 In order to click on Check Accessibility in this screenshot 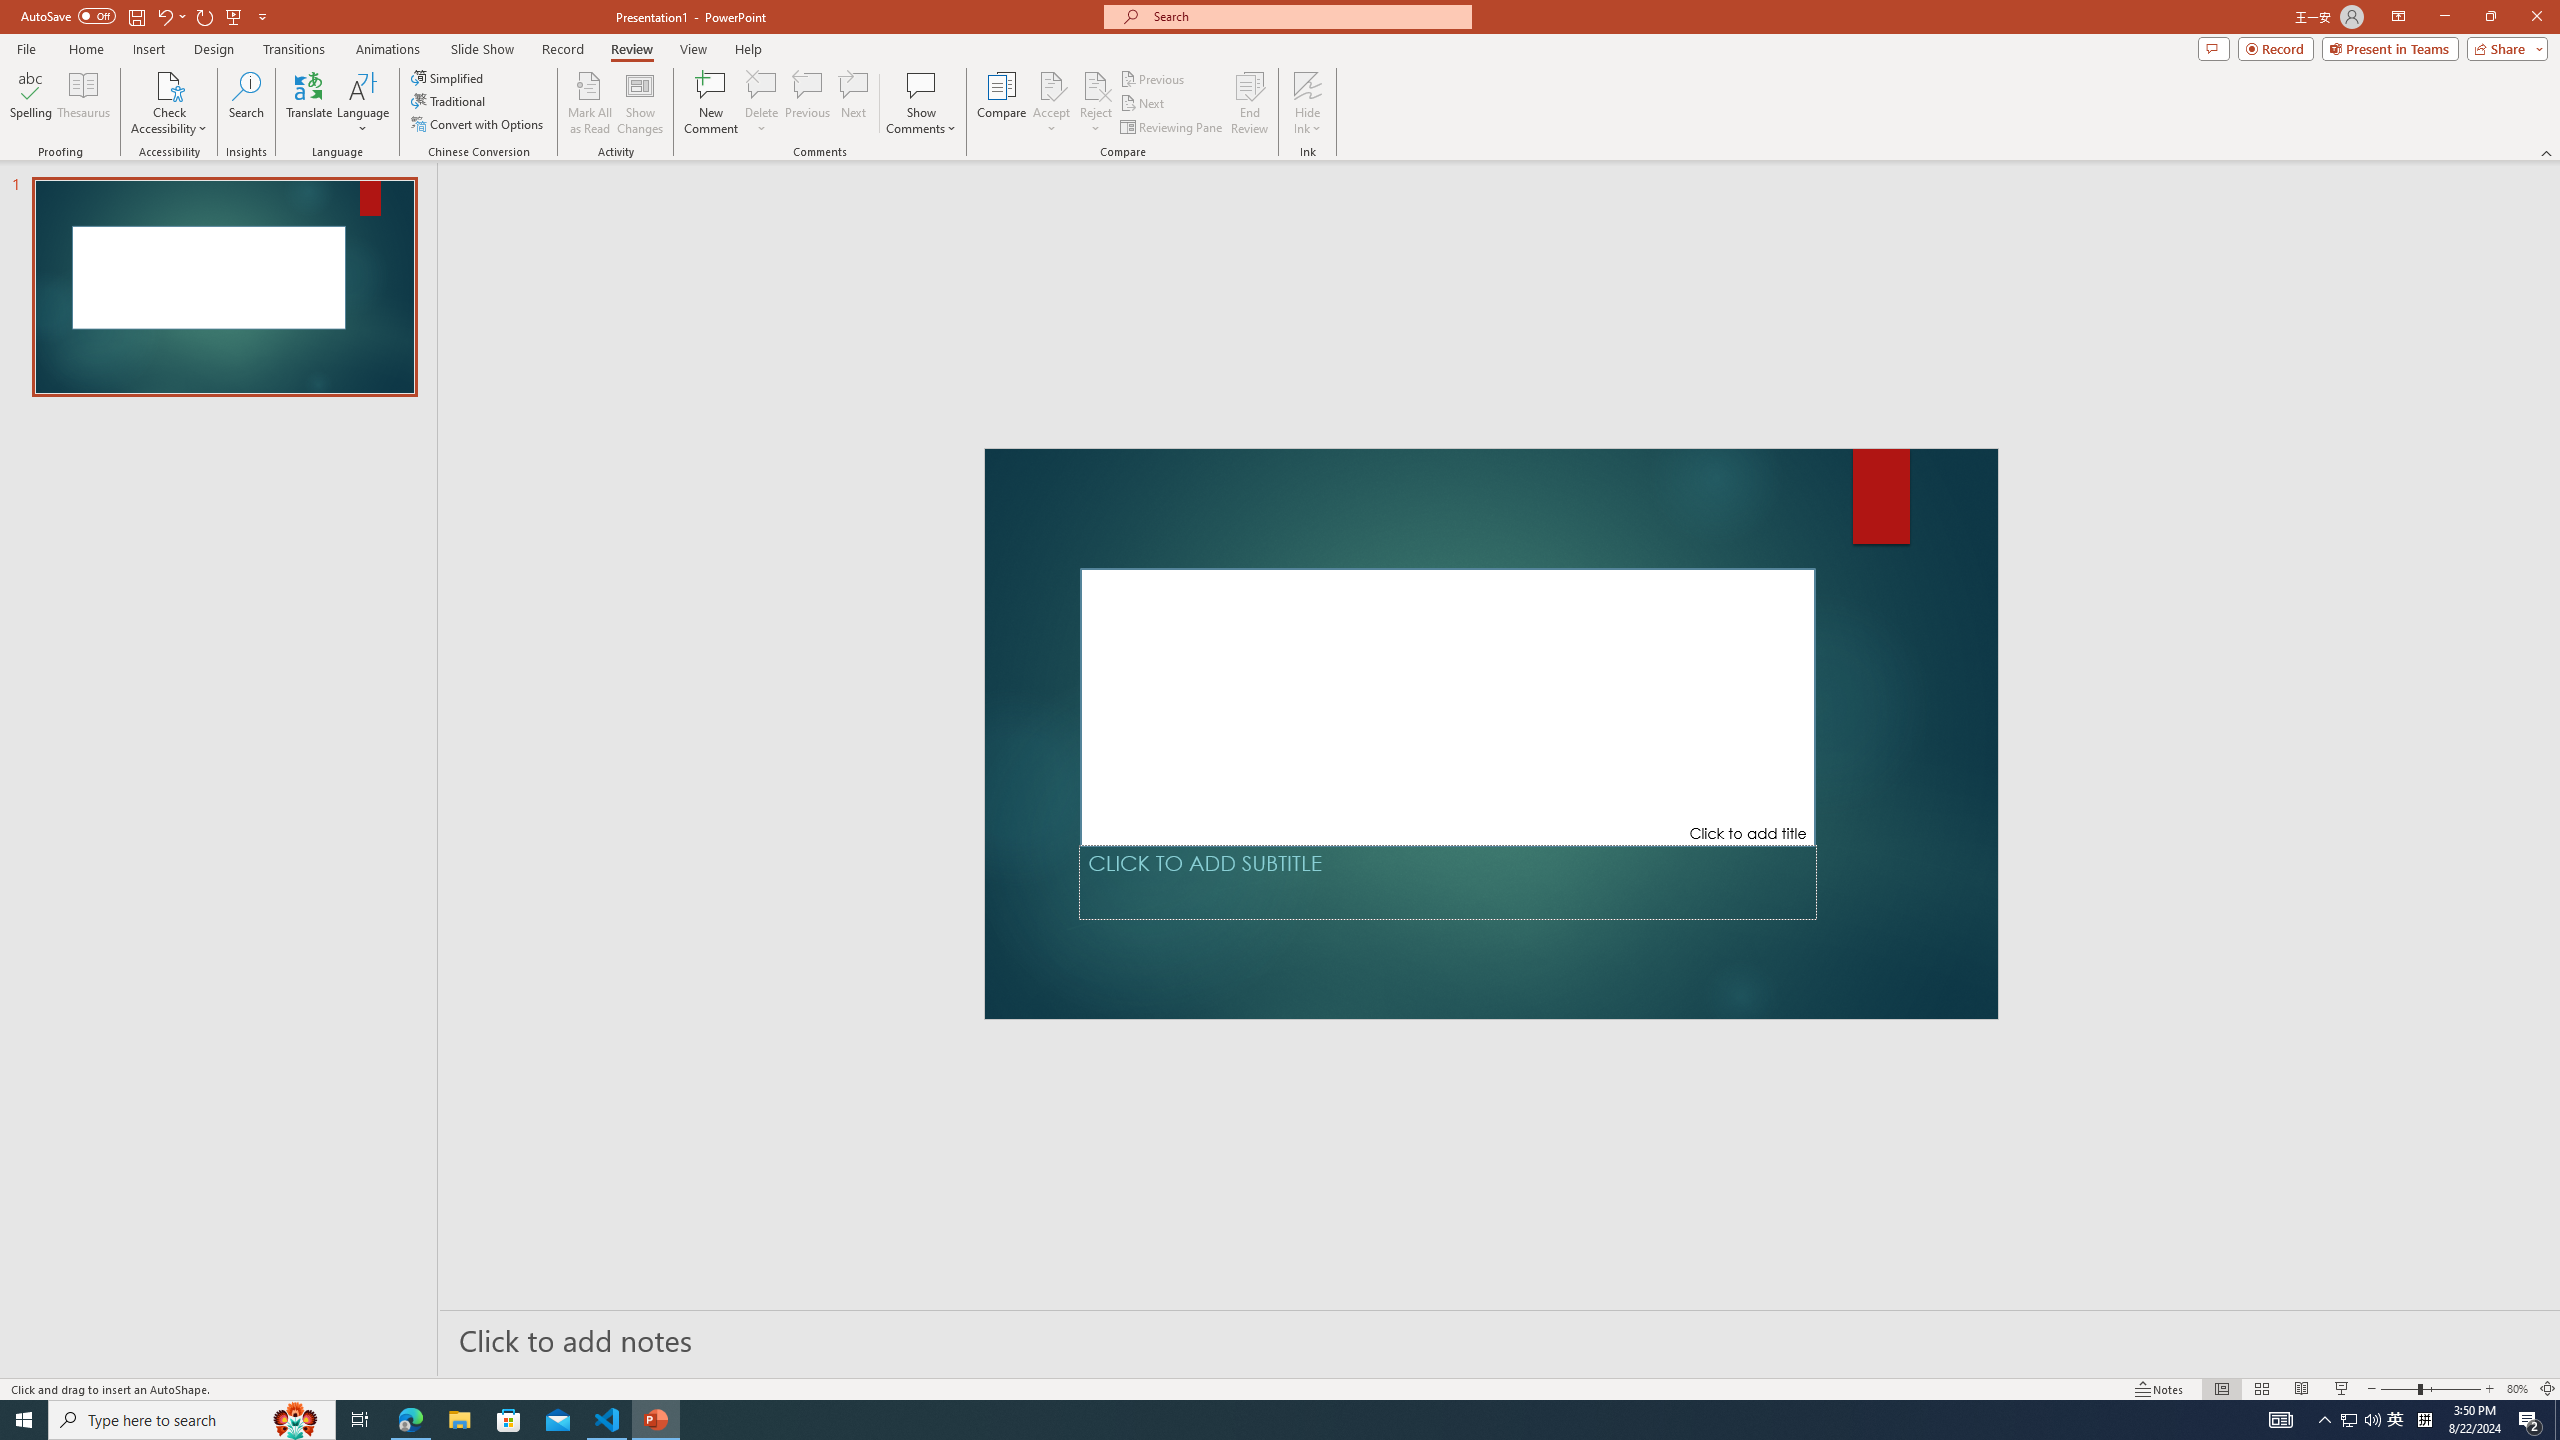, I will do `click(168, 85)`.